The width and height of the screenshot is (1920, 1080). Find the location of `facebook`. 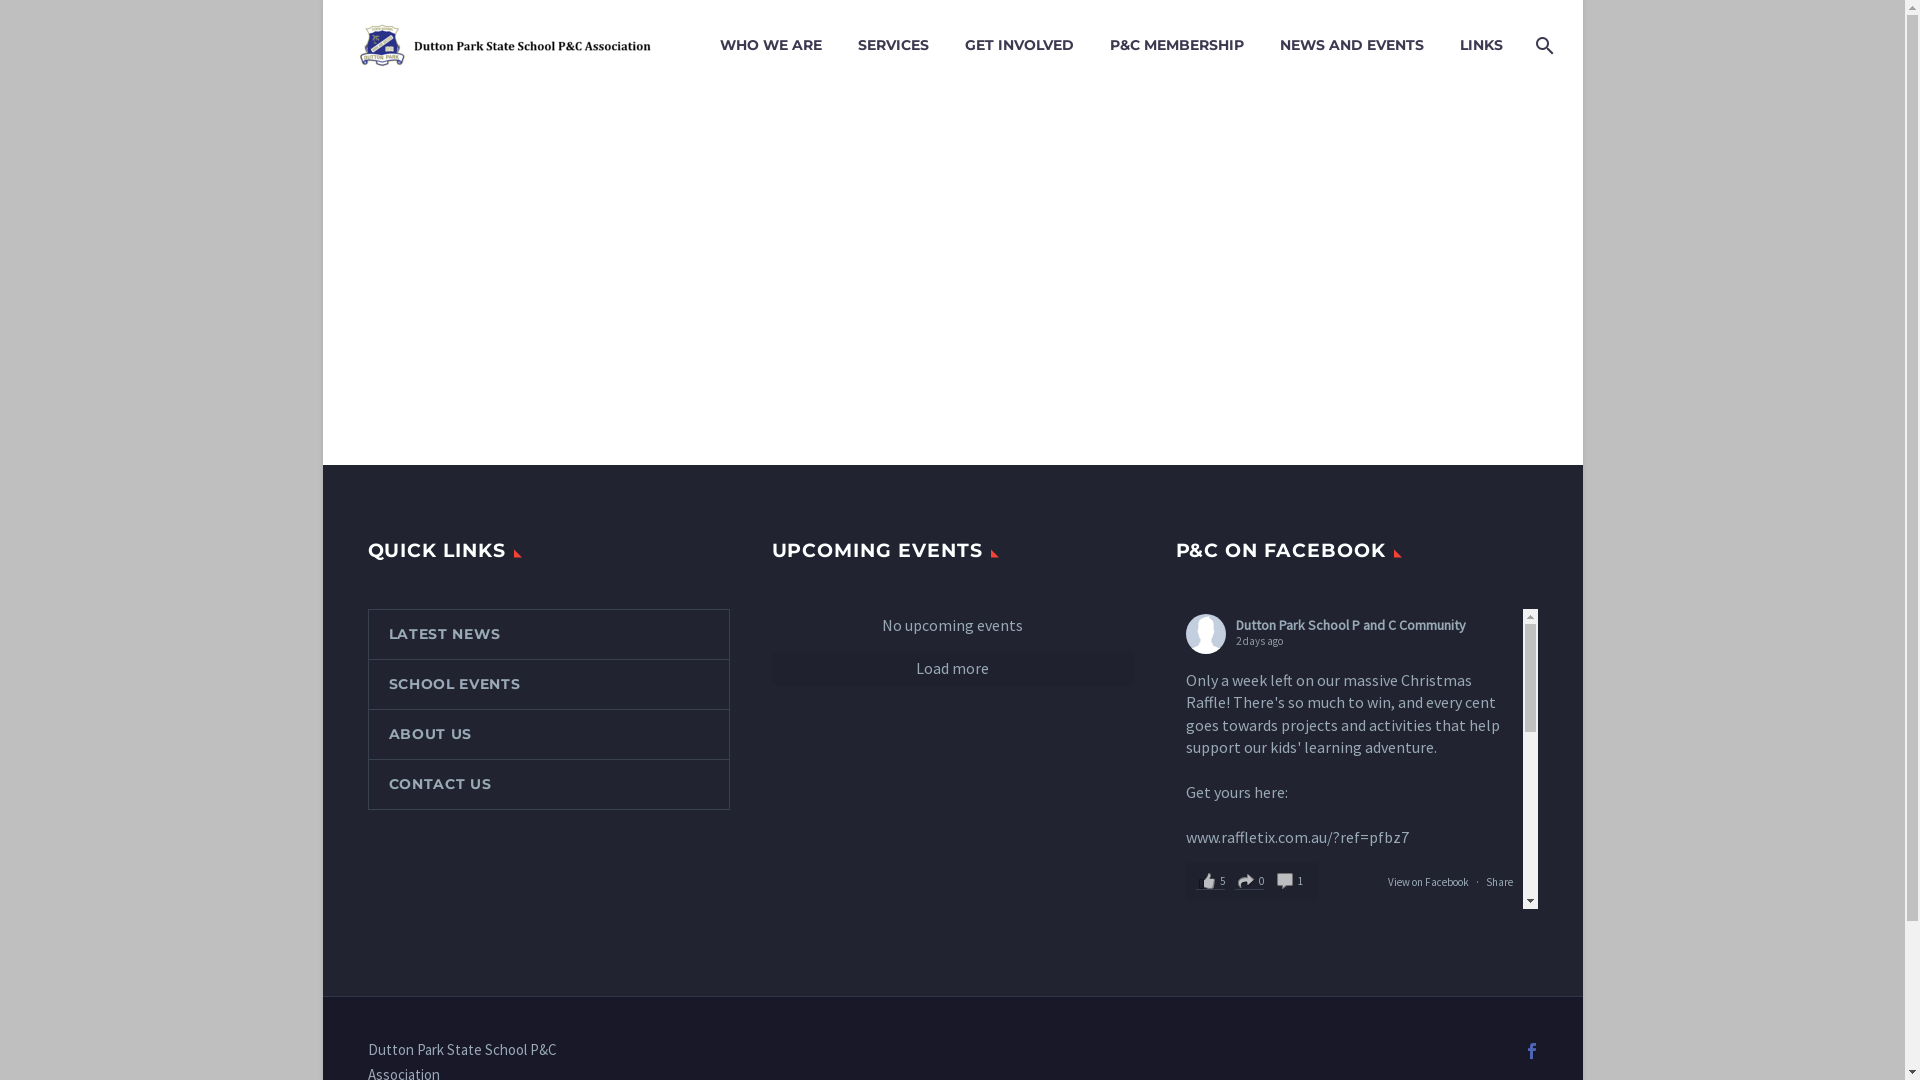

facebook is located at coordinates (1532, 1051).